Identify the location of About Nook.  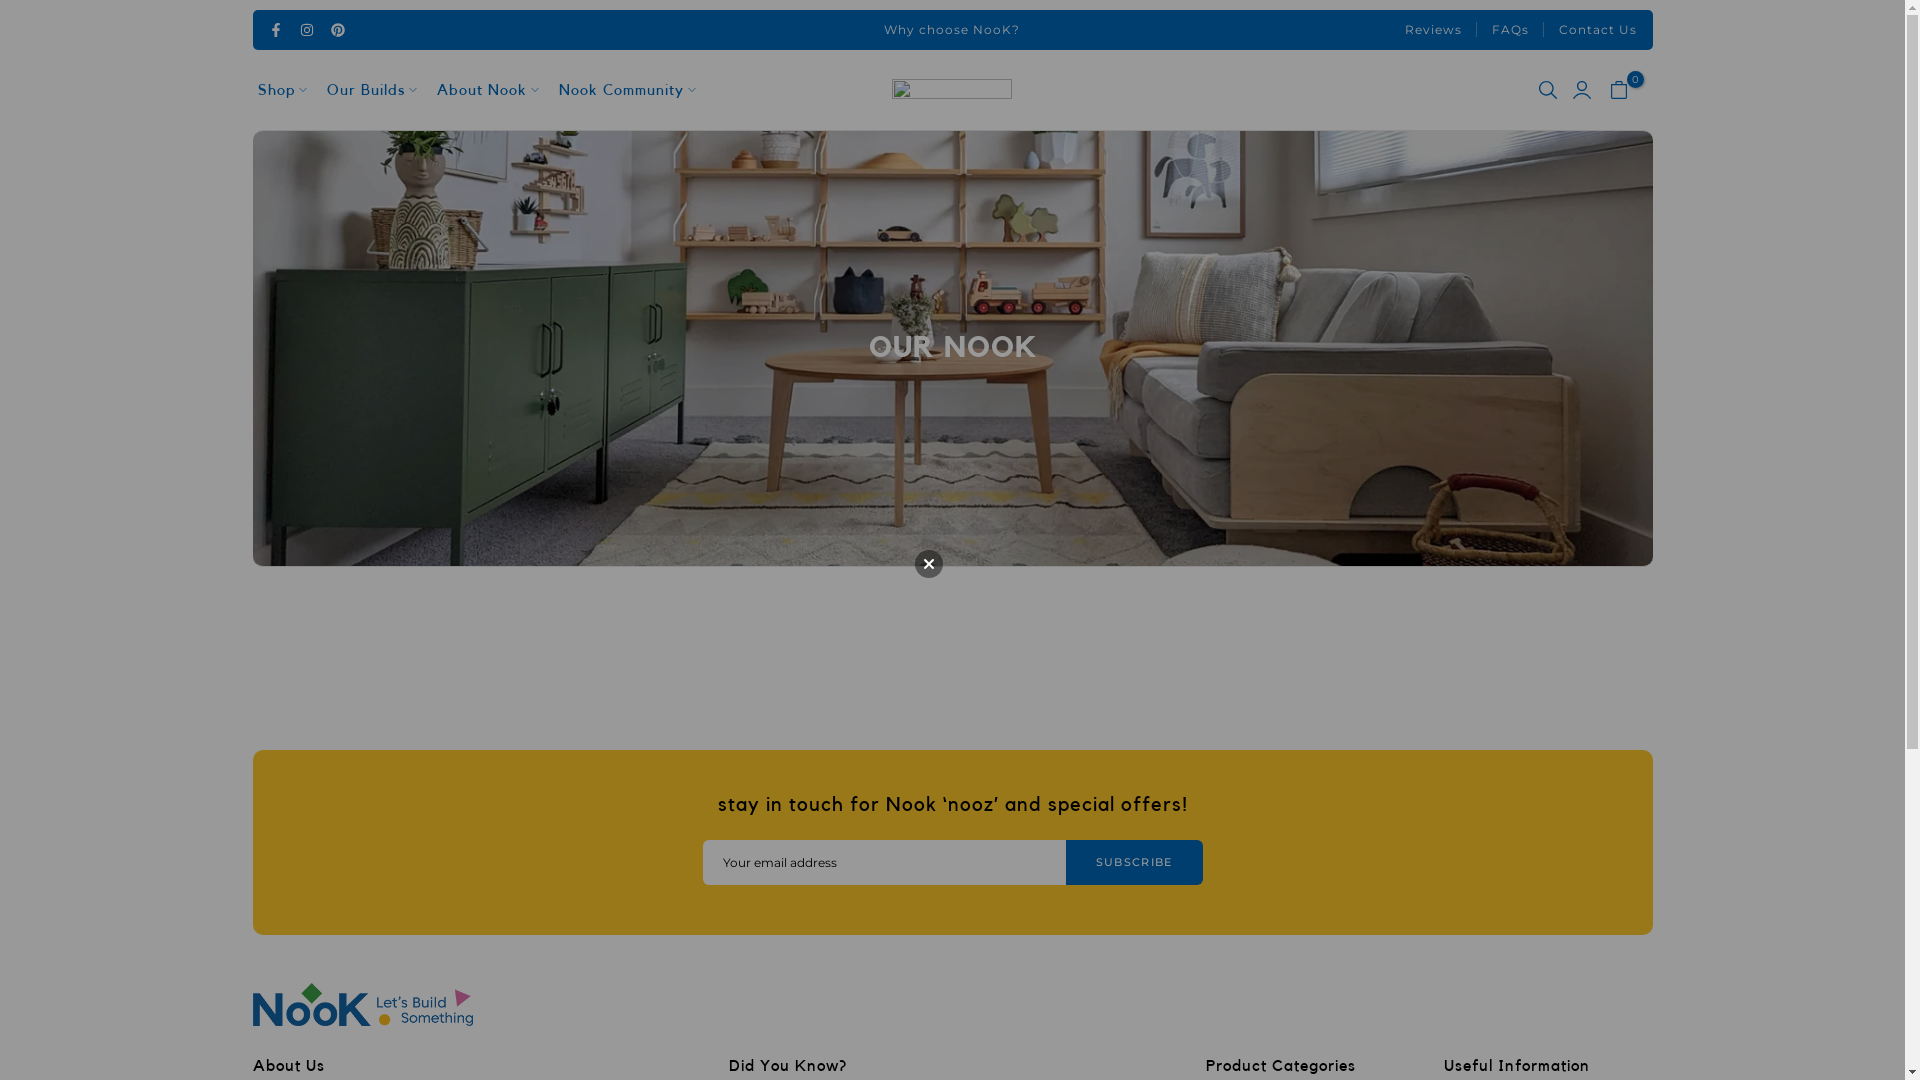
(487, 90).